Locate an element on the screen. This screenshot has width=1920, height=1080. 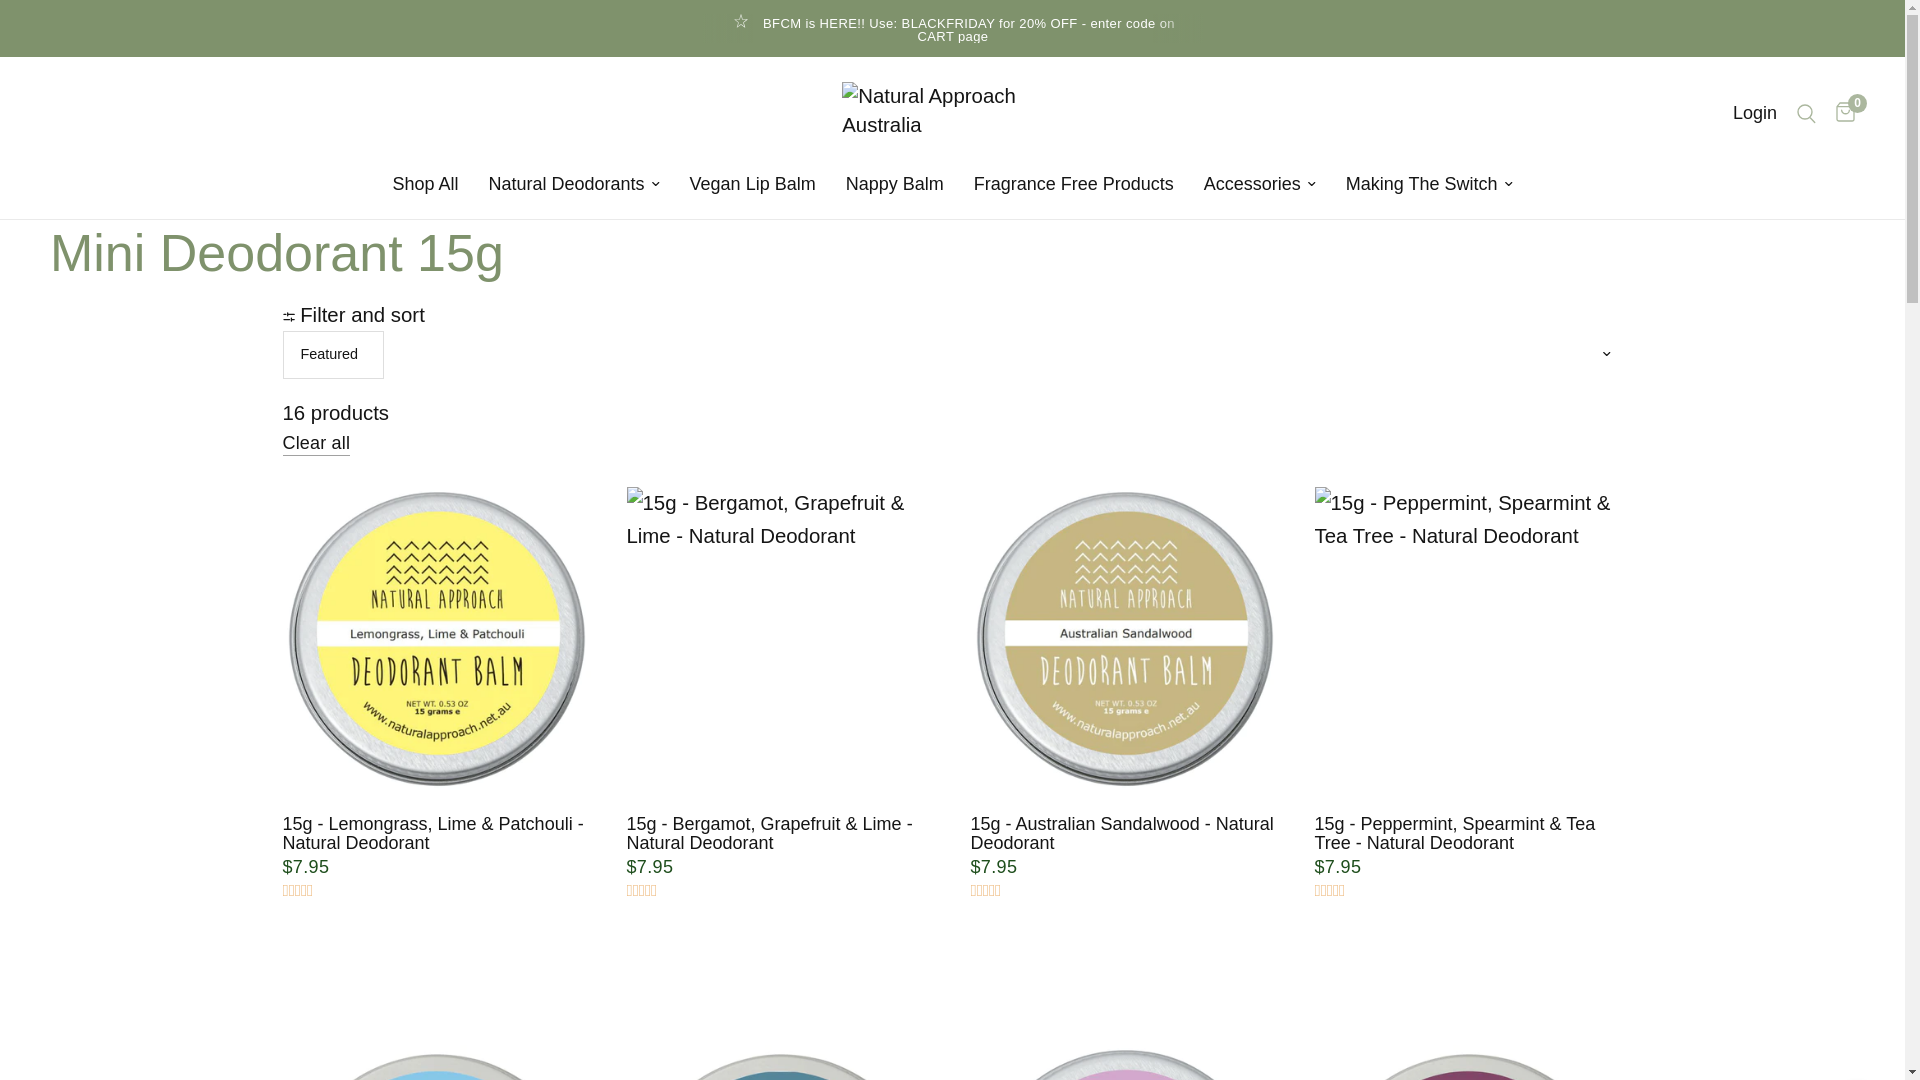
15g - Bergamot, Grapefruit & Lime - Natural Deodorant is located at coordinates (780, 641).